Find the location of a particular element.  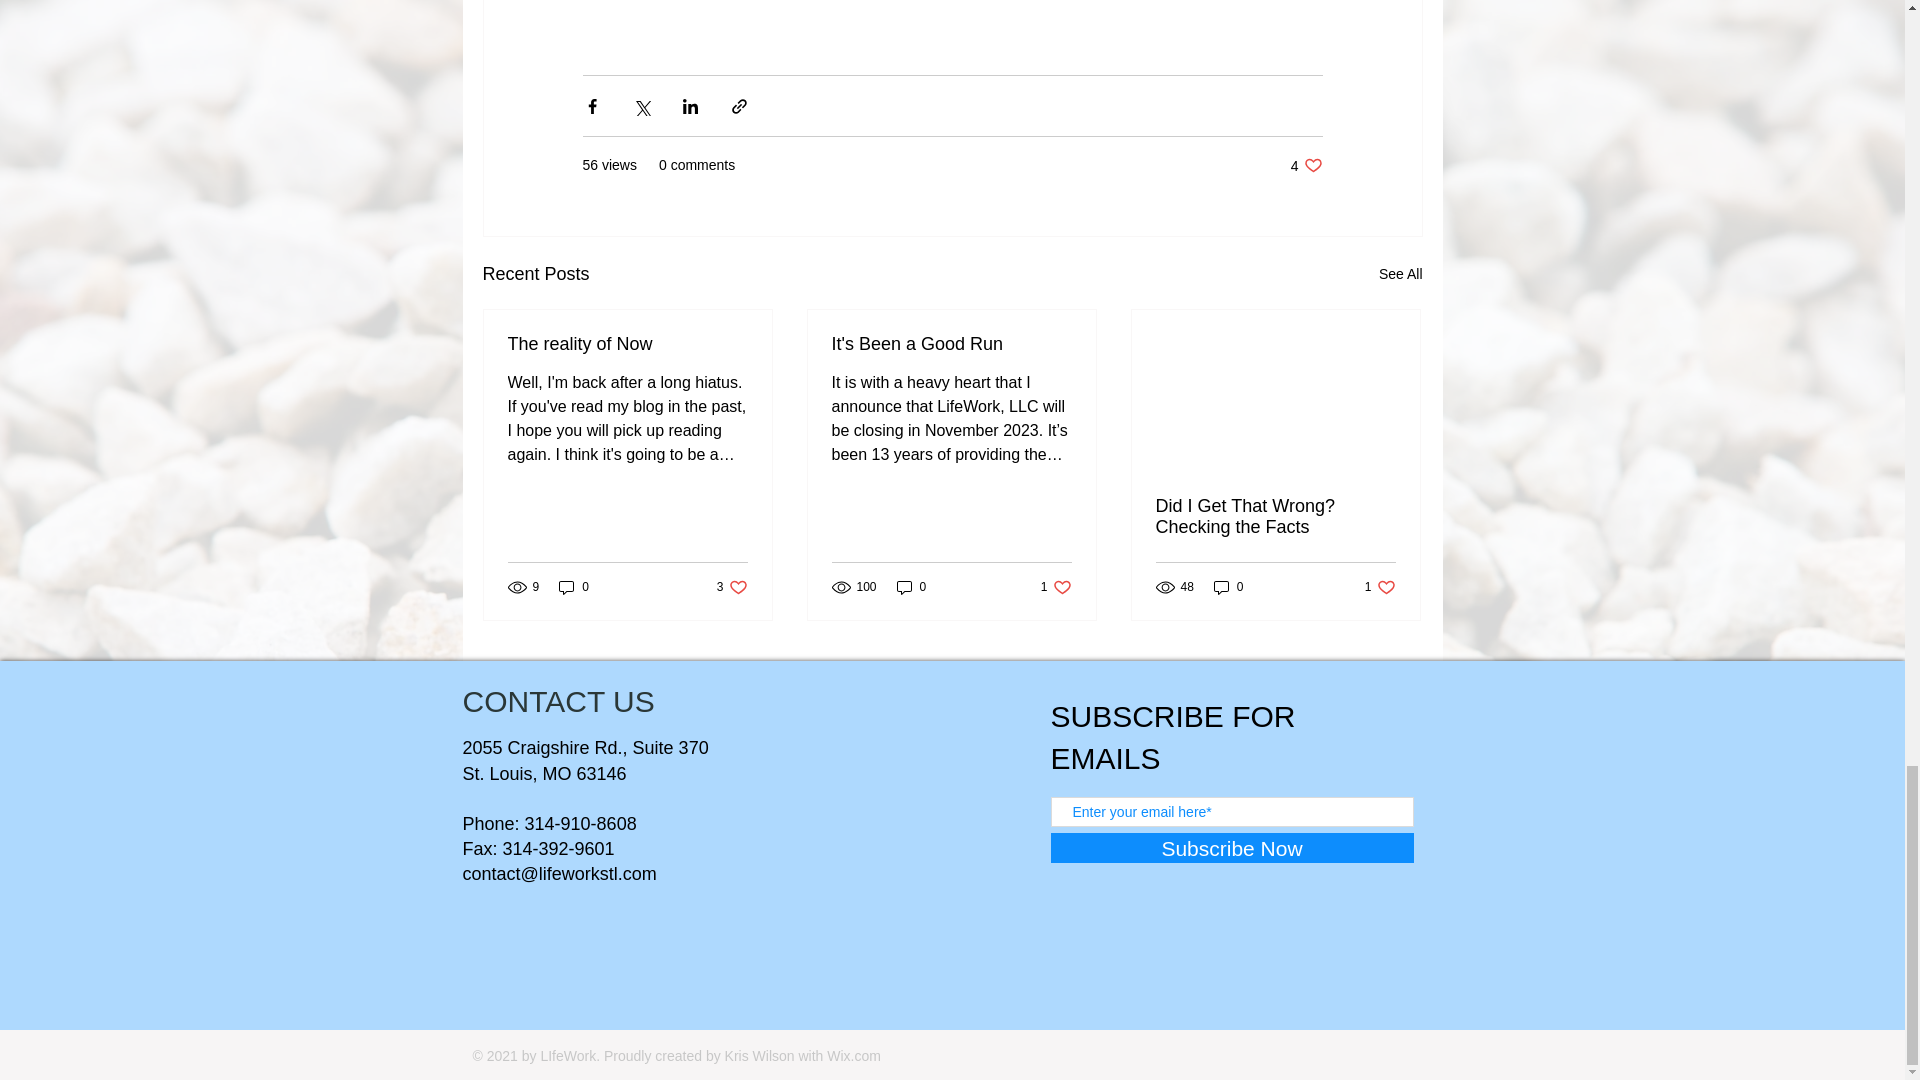

Did I Get That Wrong? Checking the Facts is located at coordinates (1228, 587).